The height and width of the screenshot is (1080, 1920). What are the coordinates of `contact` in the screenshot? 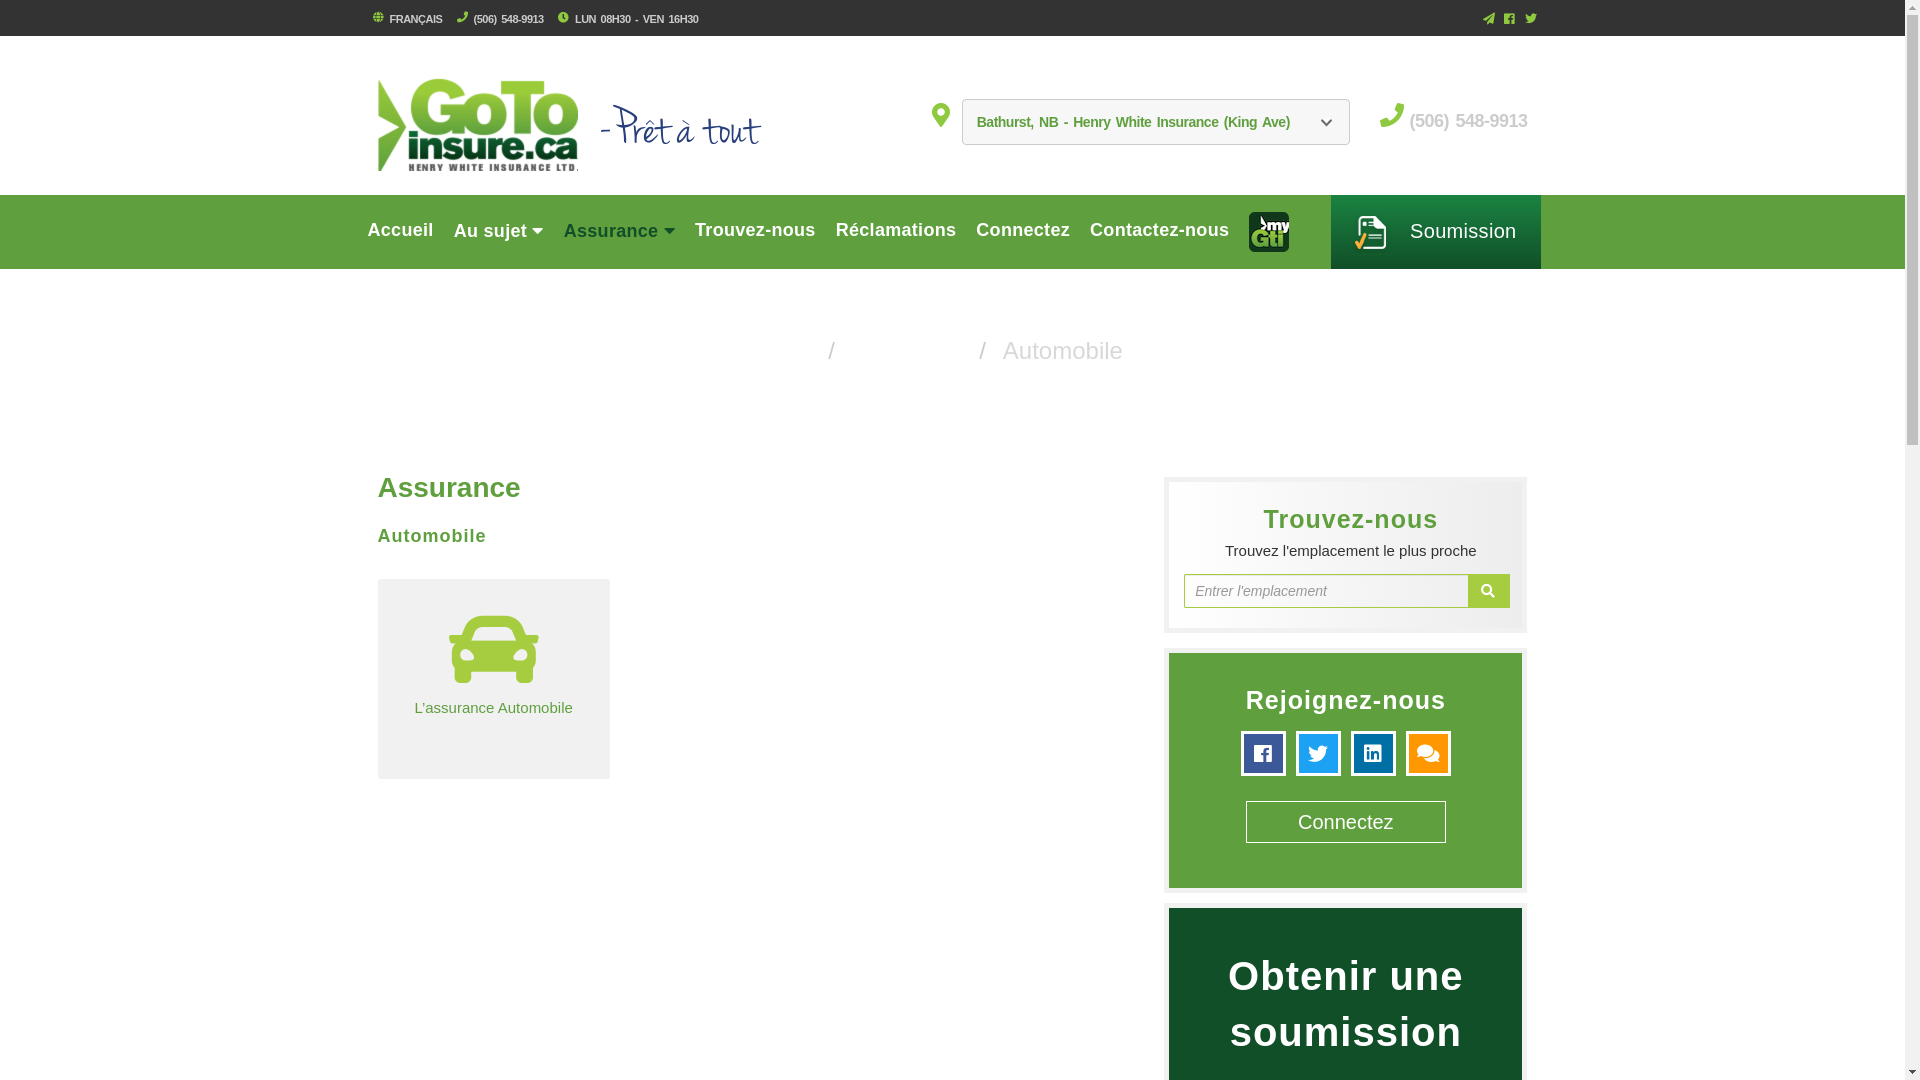 It's located at (1428, 752).